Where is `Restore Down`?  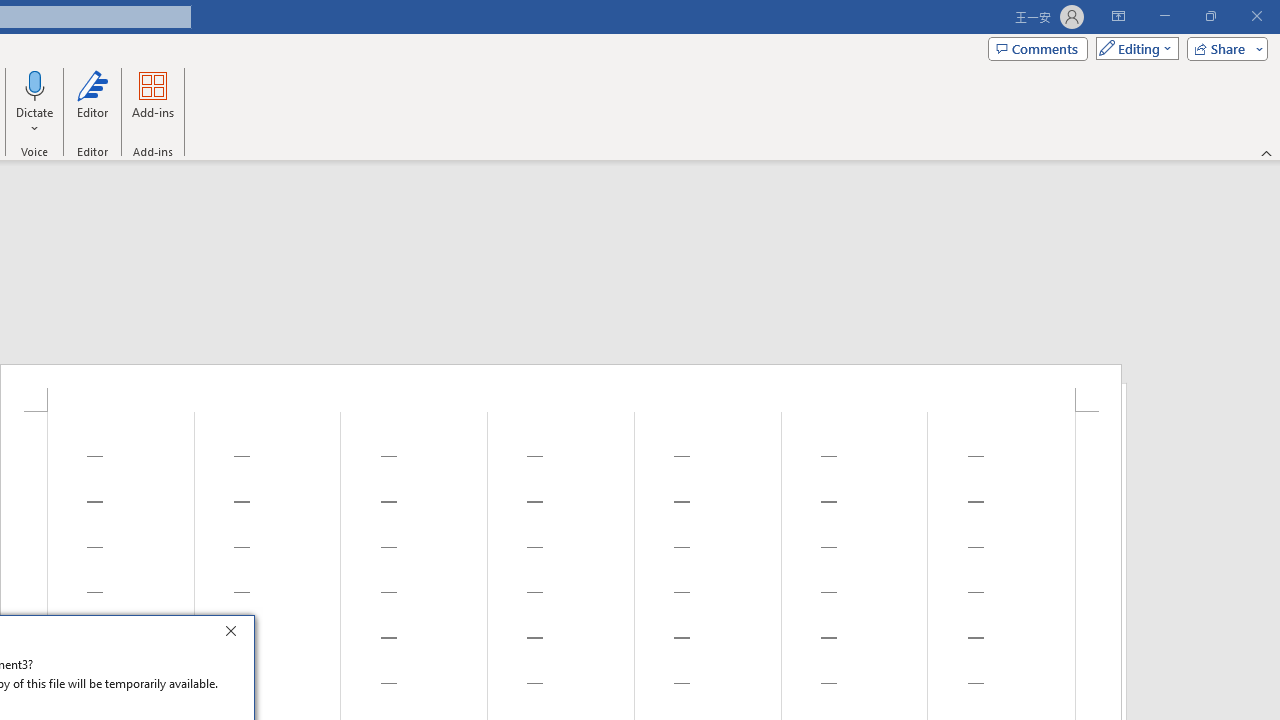
Restore Down is located at coordinates (1210, 16).